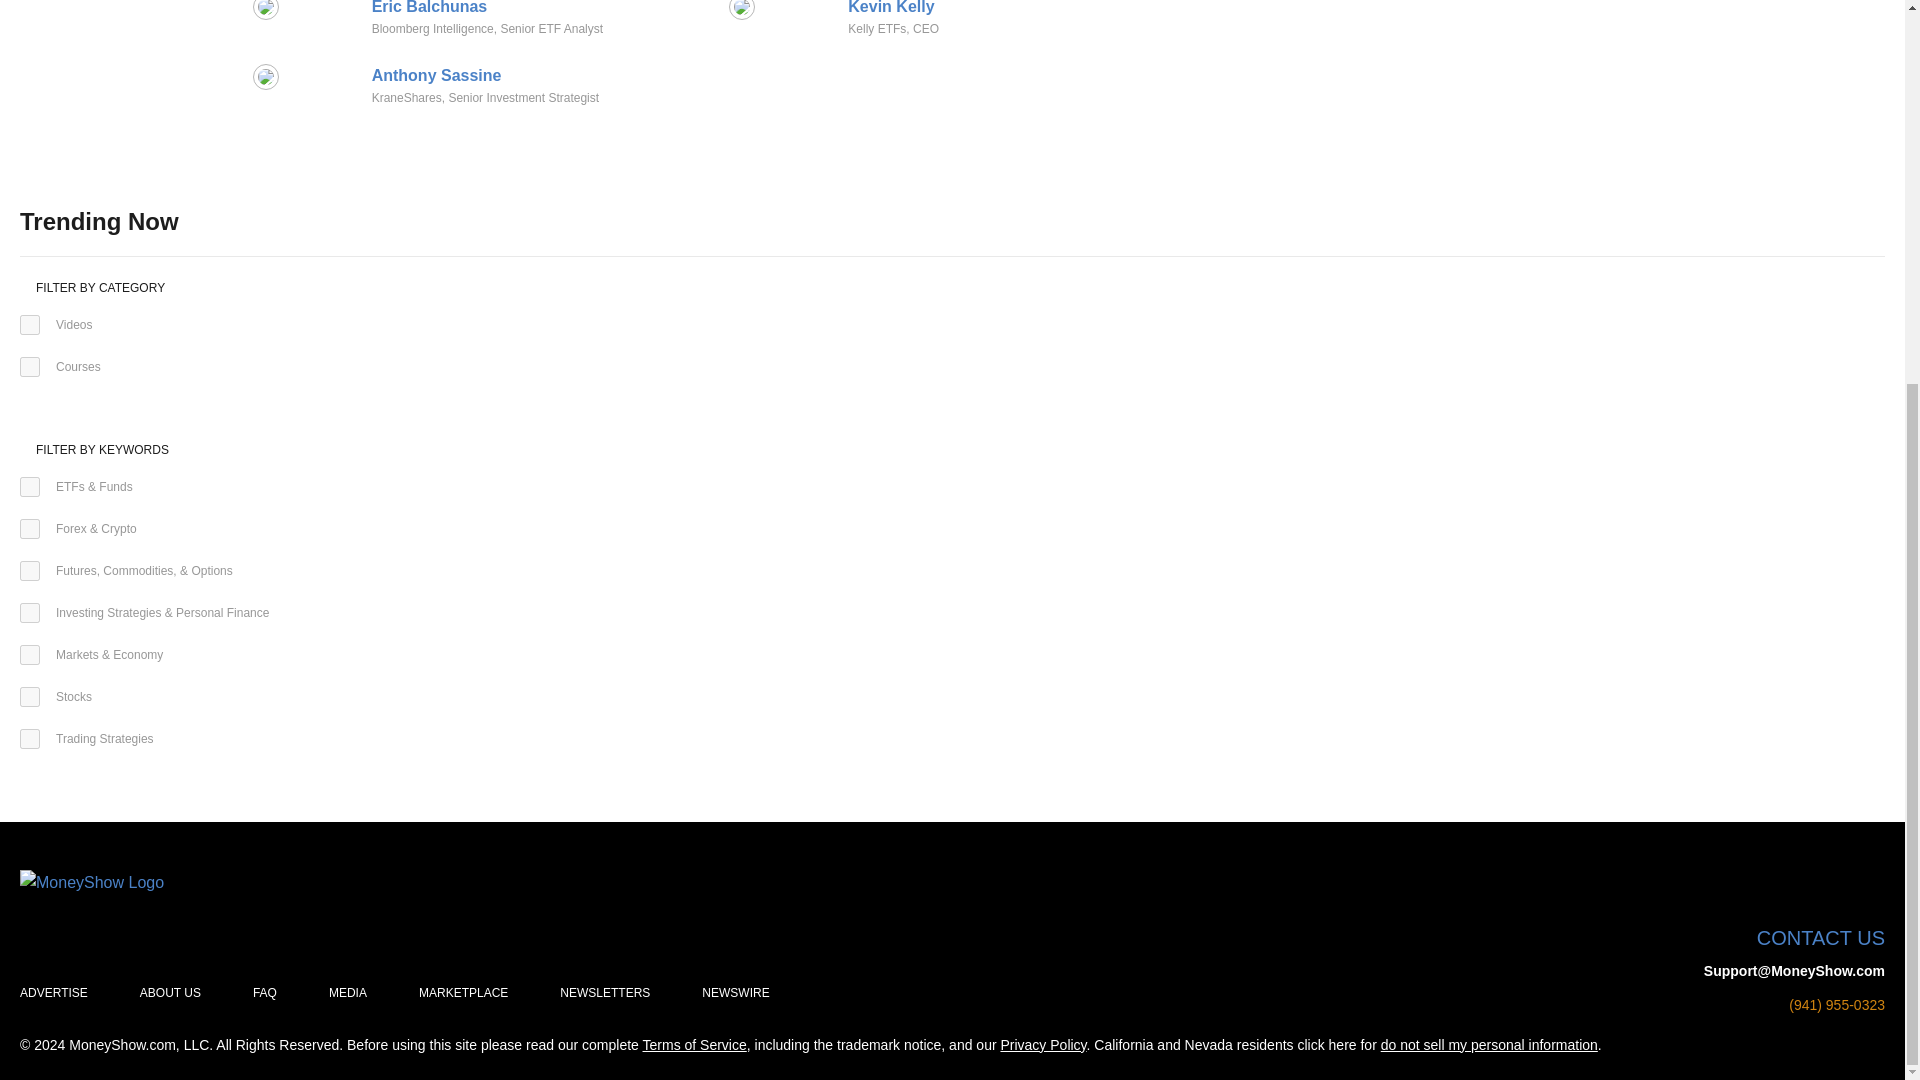  I want to click on Stocks, so click(30, 696).